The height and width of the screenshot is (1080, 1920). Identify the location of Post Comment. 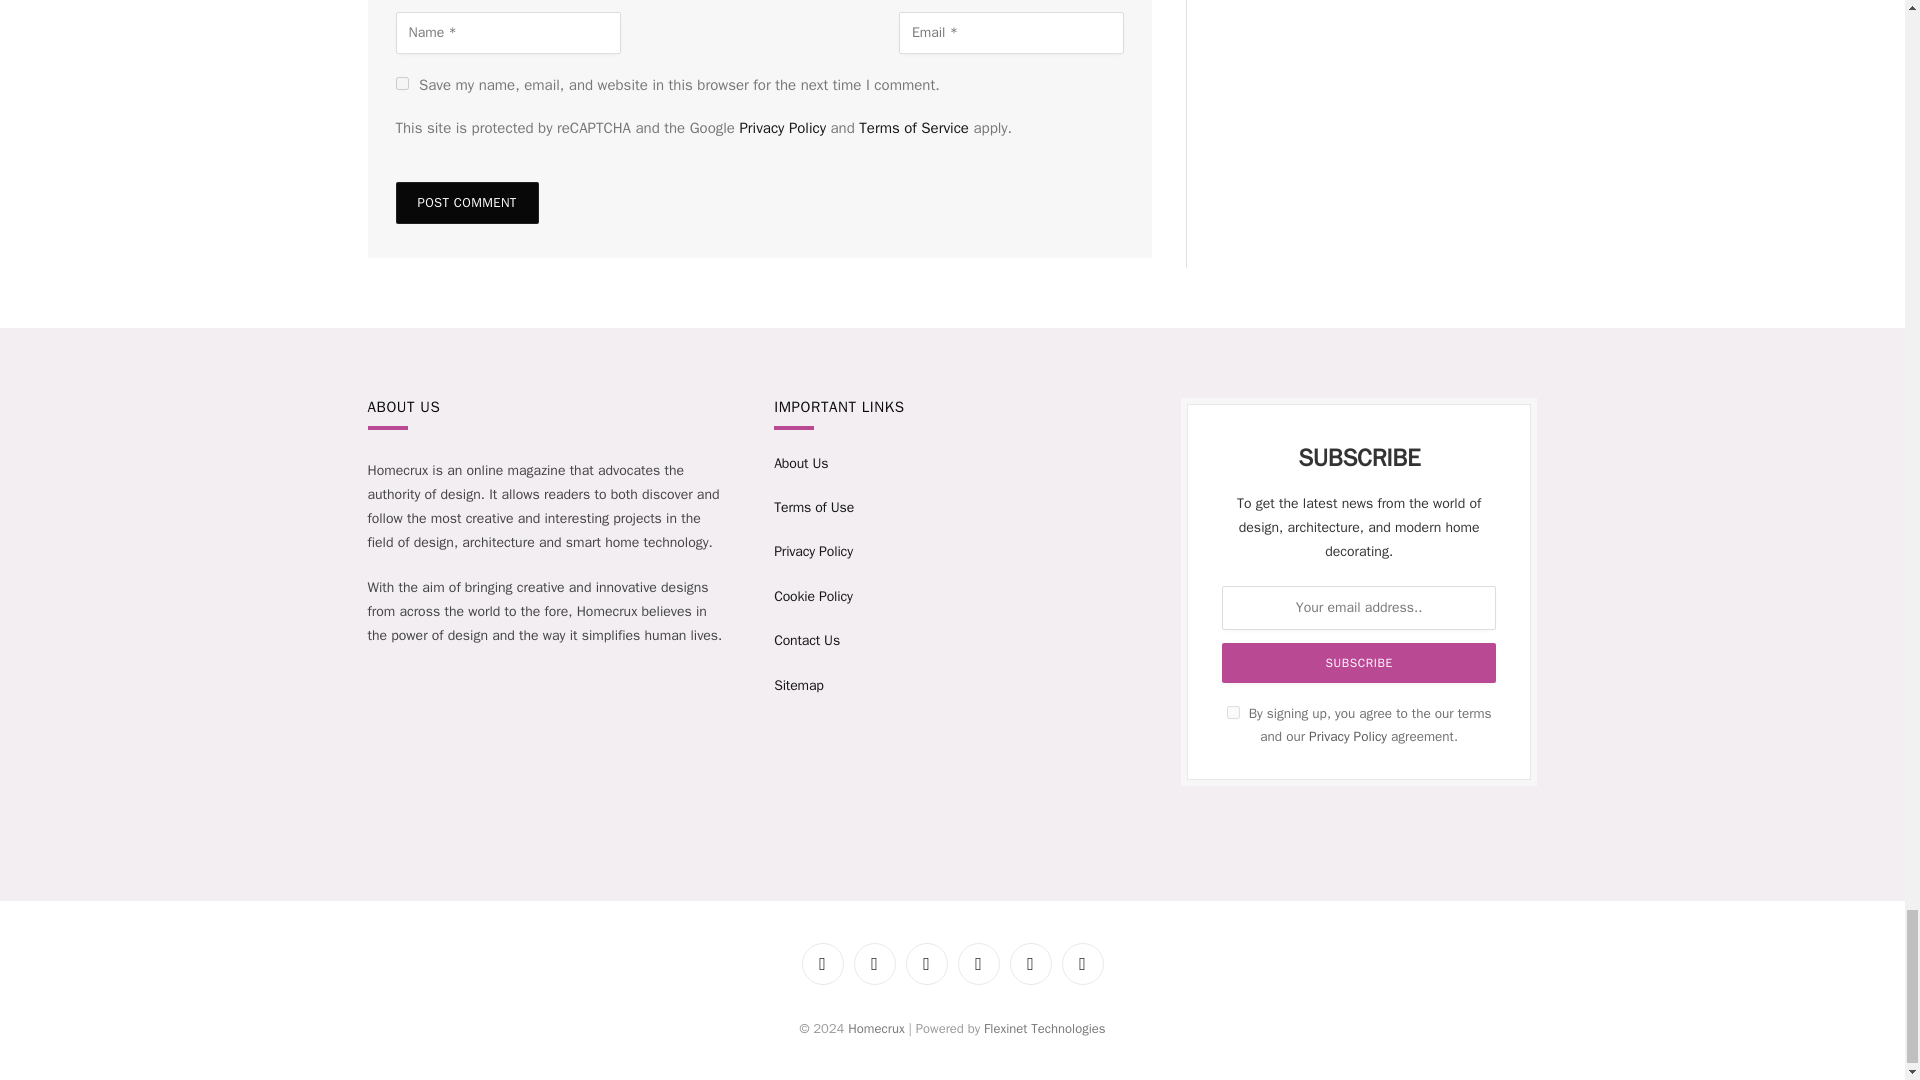
(467, 202).